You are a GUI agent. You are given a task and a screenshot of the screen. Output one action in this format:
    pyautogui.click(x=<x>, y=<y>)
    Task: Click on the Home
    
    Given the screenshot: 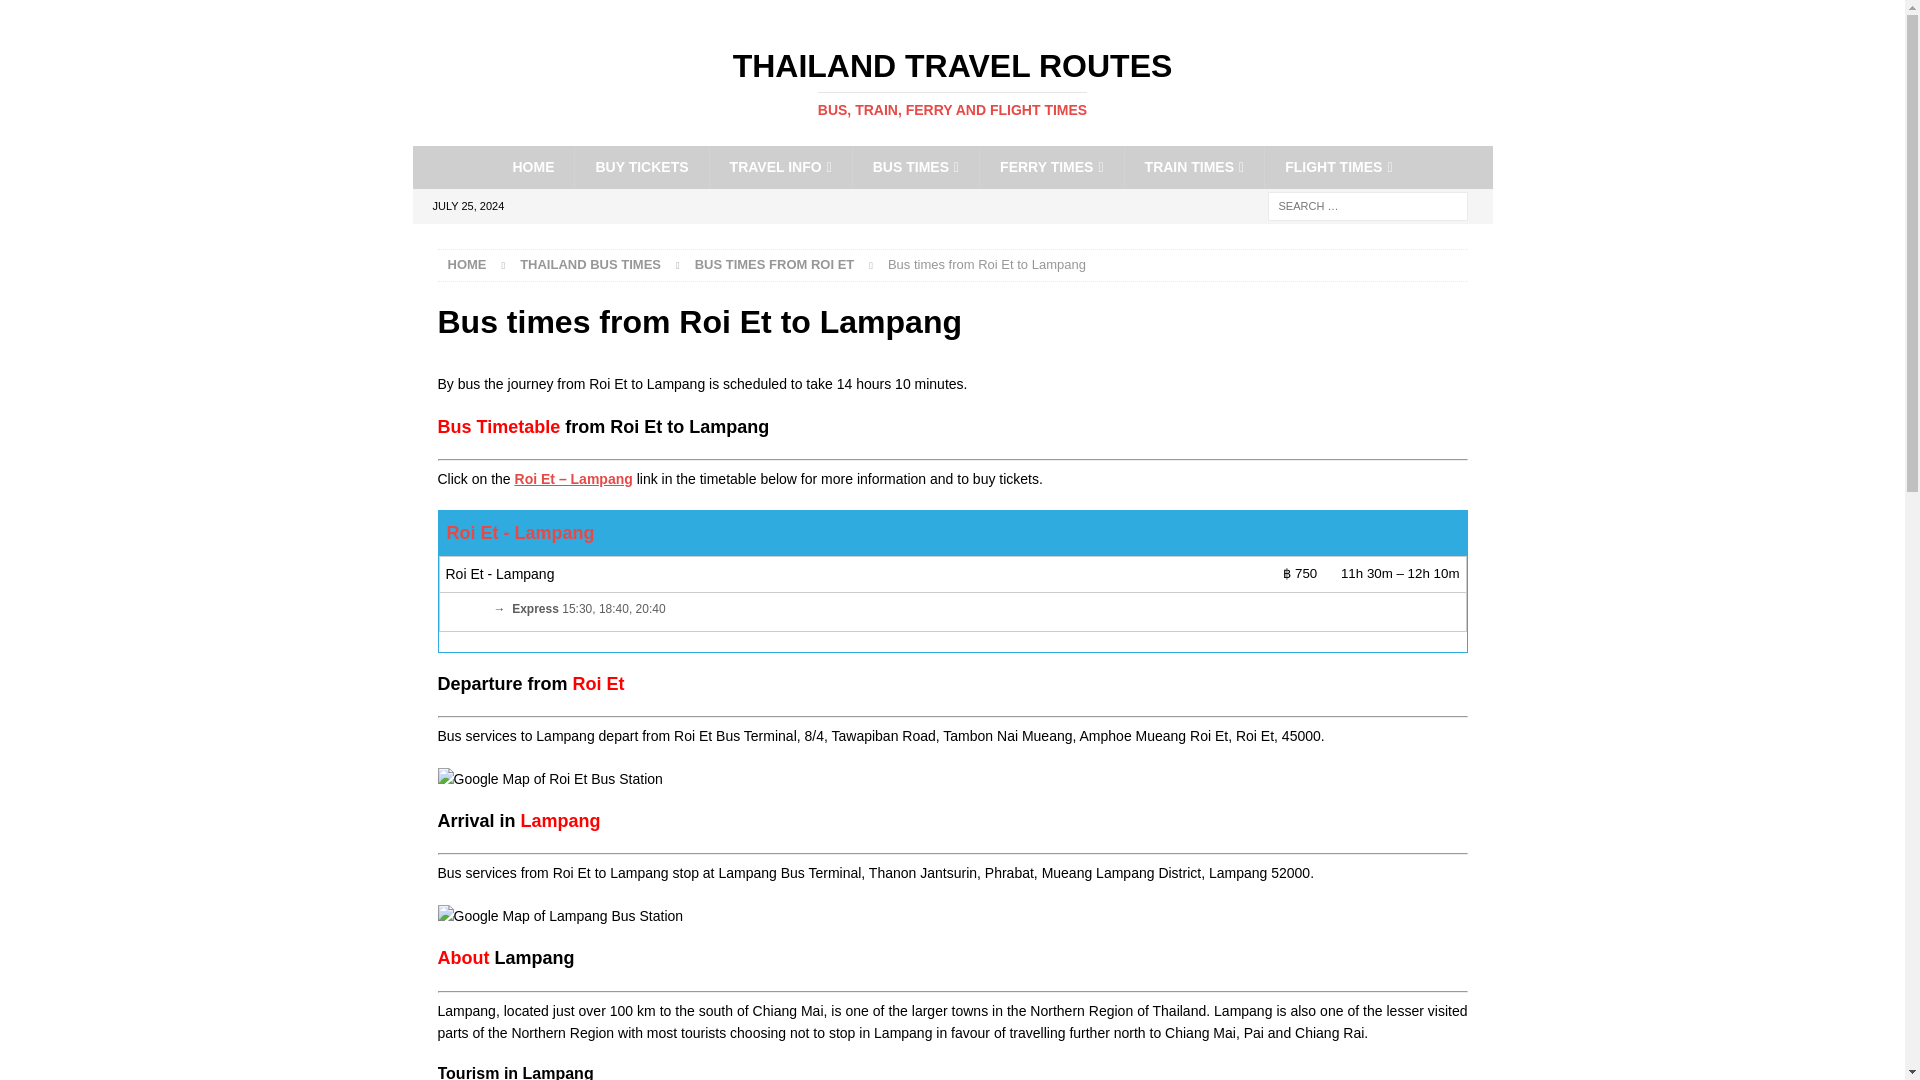 What is the action you would take?
    pyautogui.click(x=952, y=83)
    